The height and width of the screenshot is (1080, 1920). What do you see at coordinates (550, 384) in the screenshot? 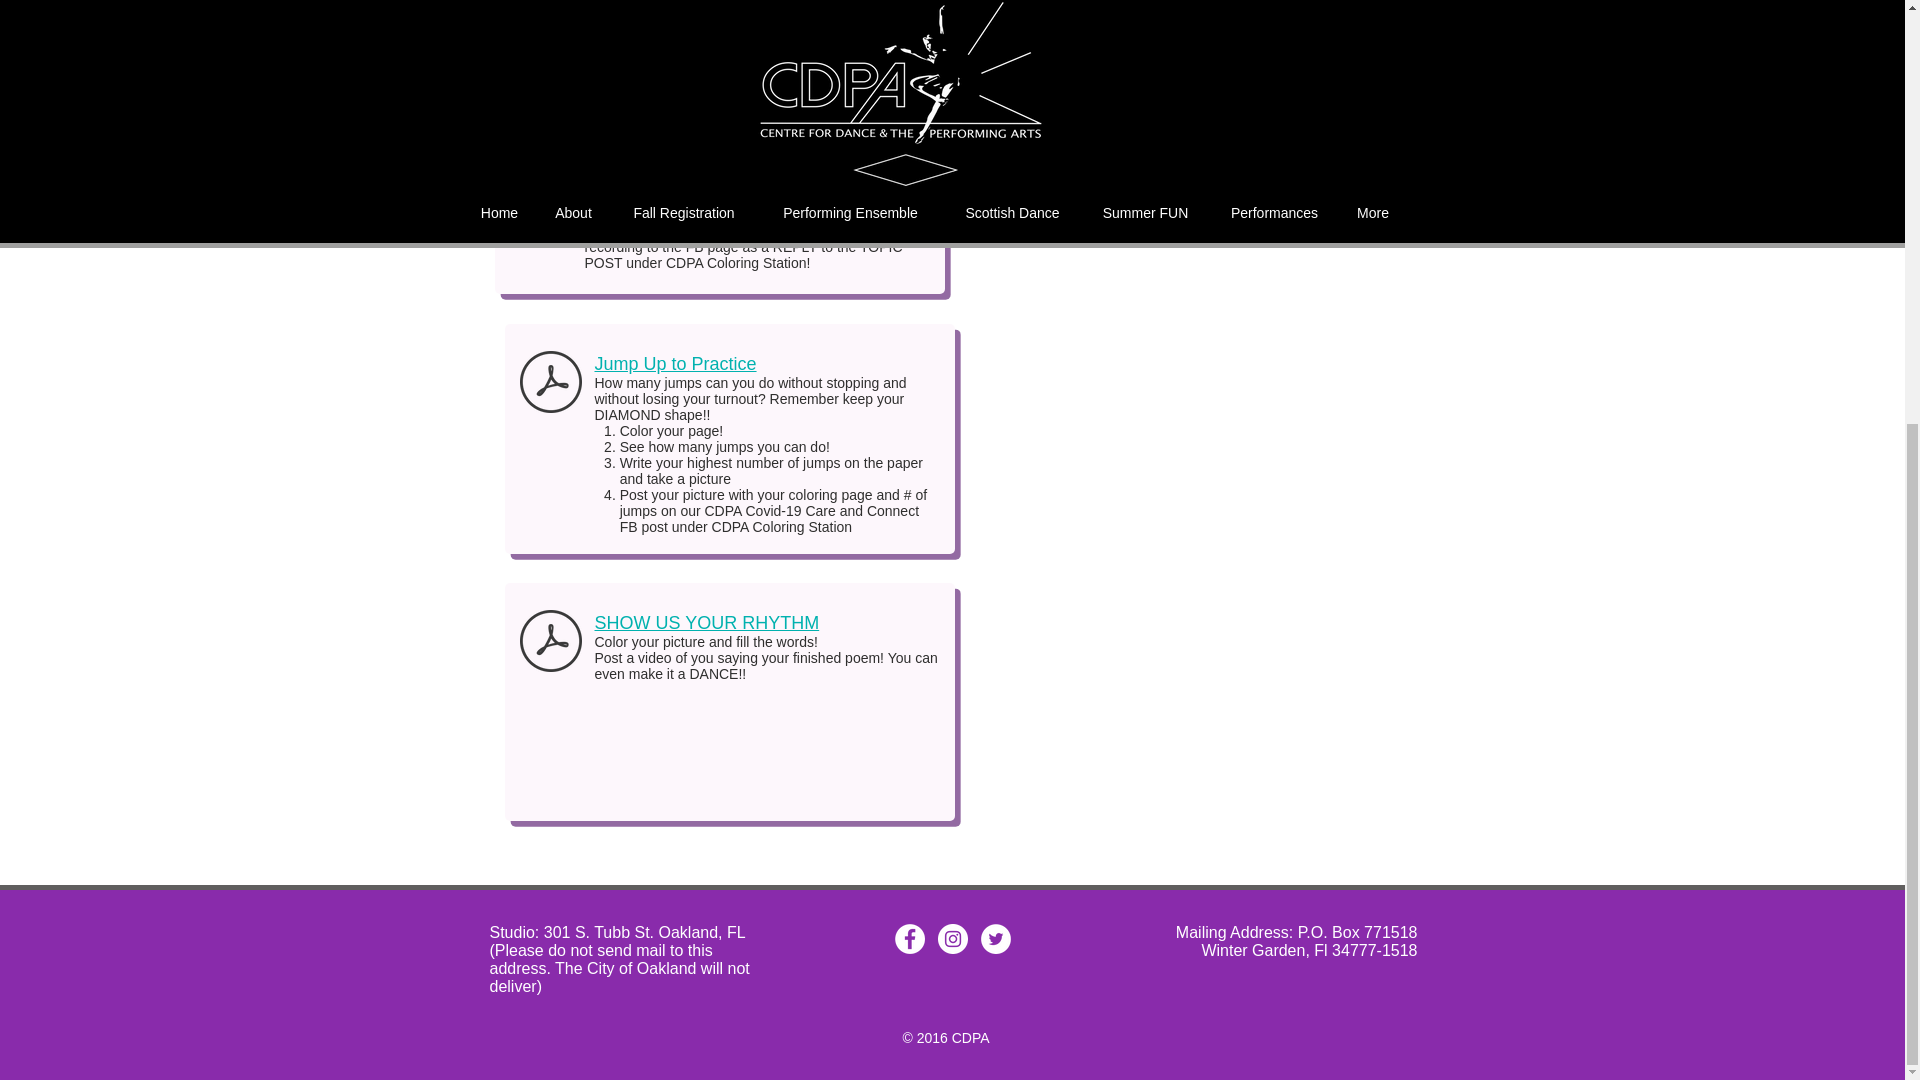
I see `jump up.pdf` at bounding box center [550, 384].